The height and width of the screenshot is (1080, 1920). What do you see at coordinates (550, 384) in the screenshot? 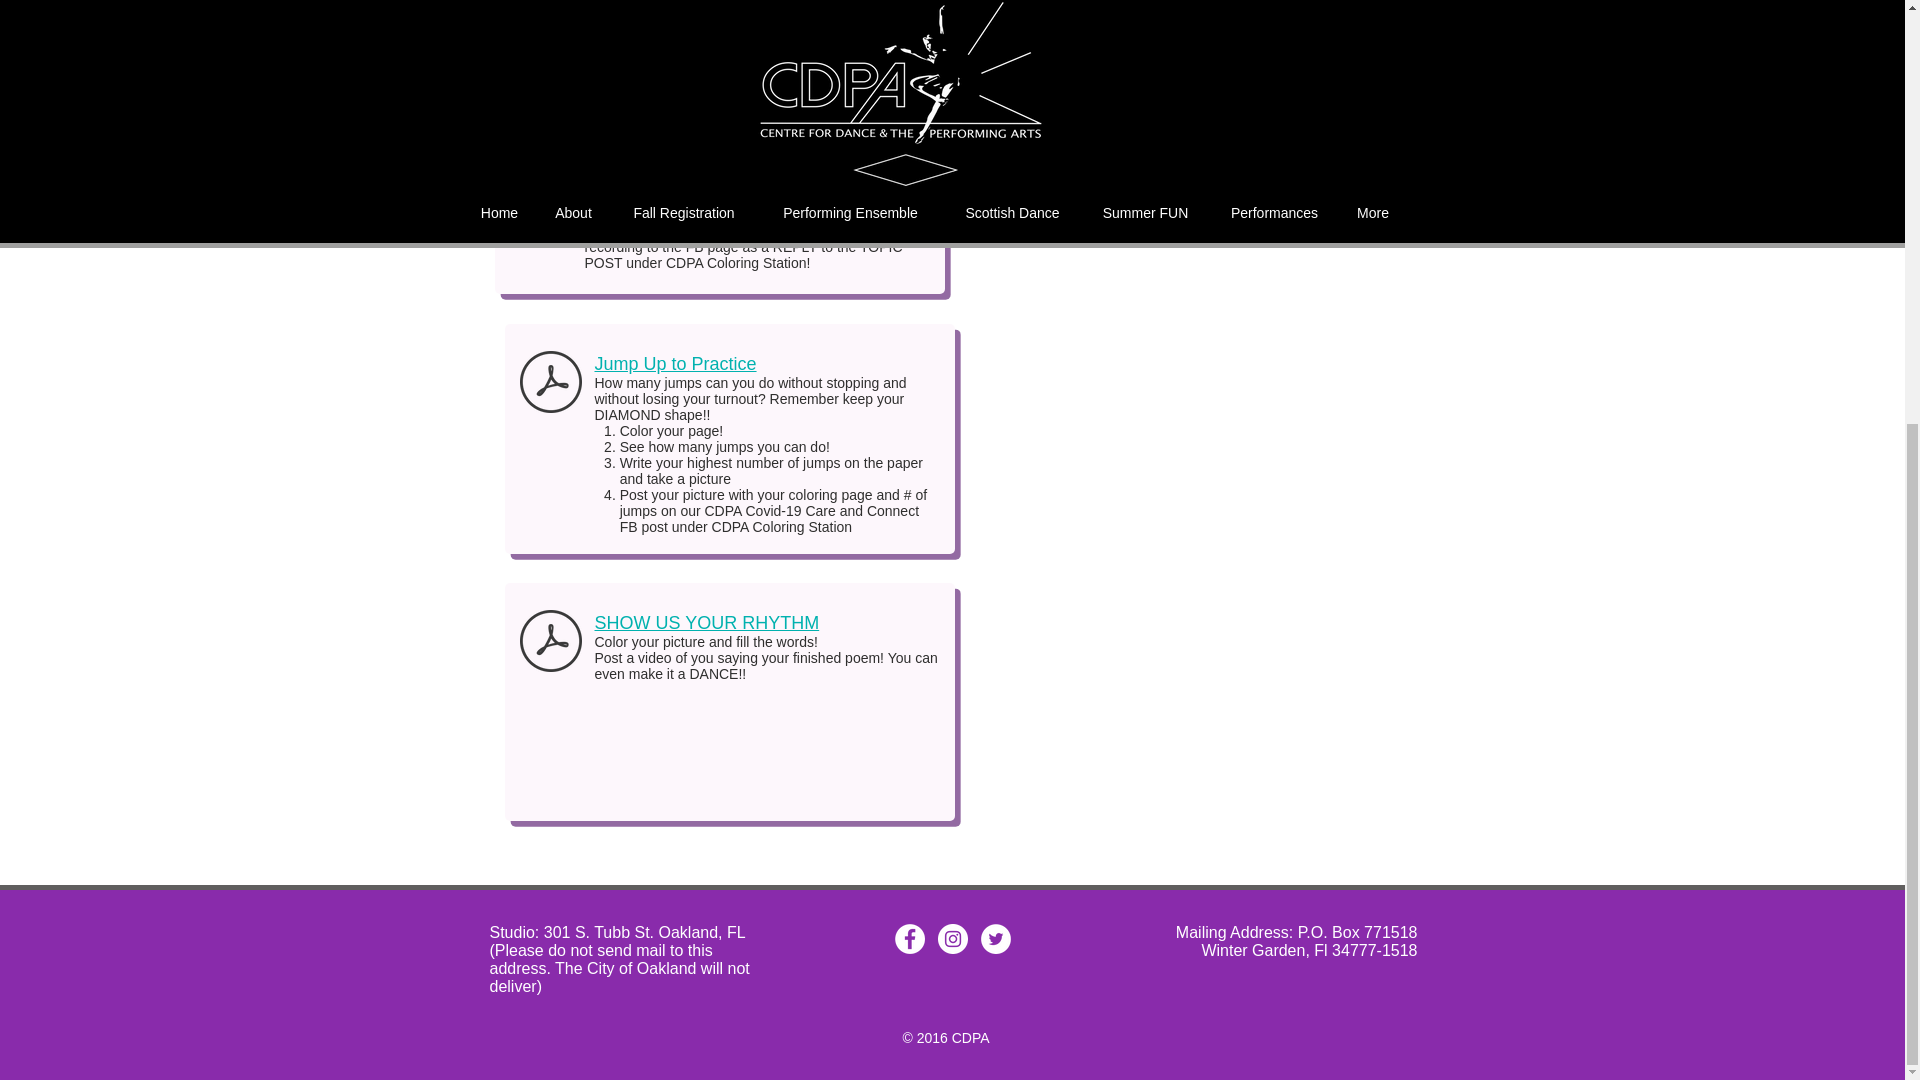
I see `jump up.pdf` at bounding box center [550, 384].